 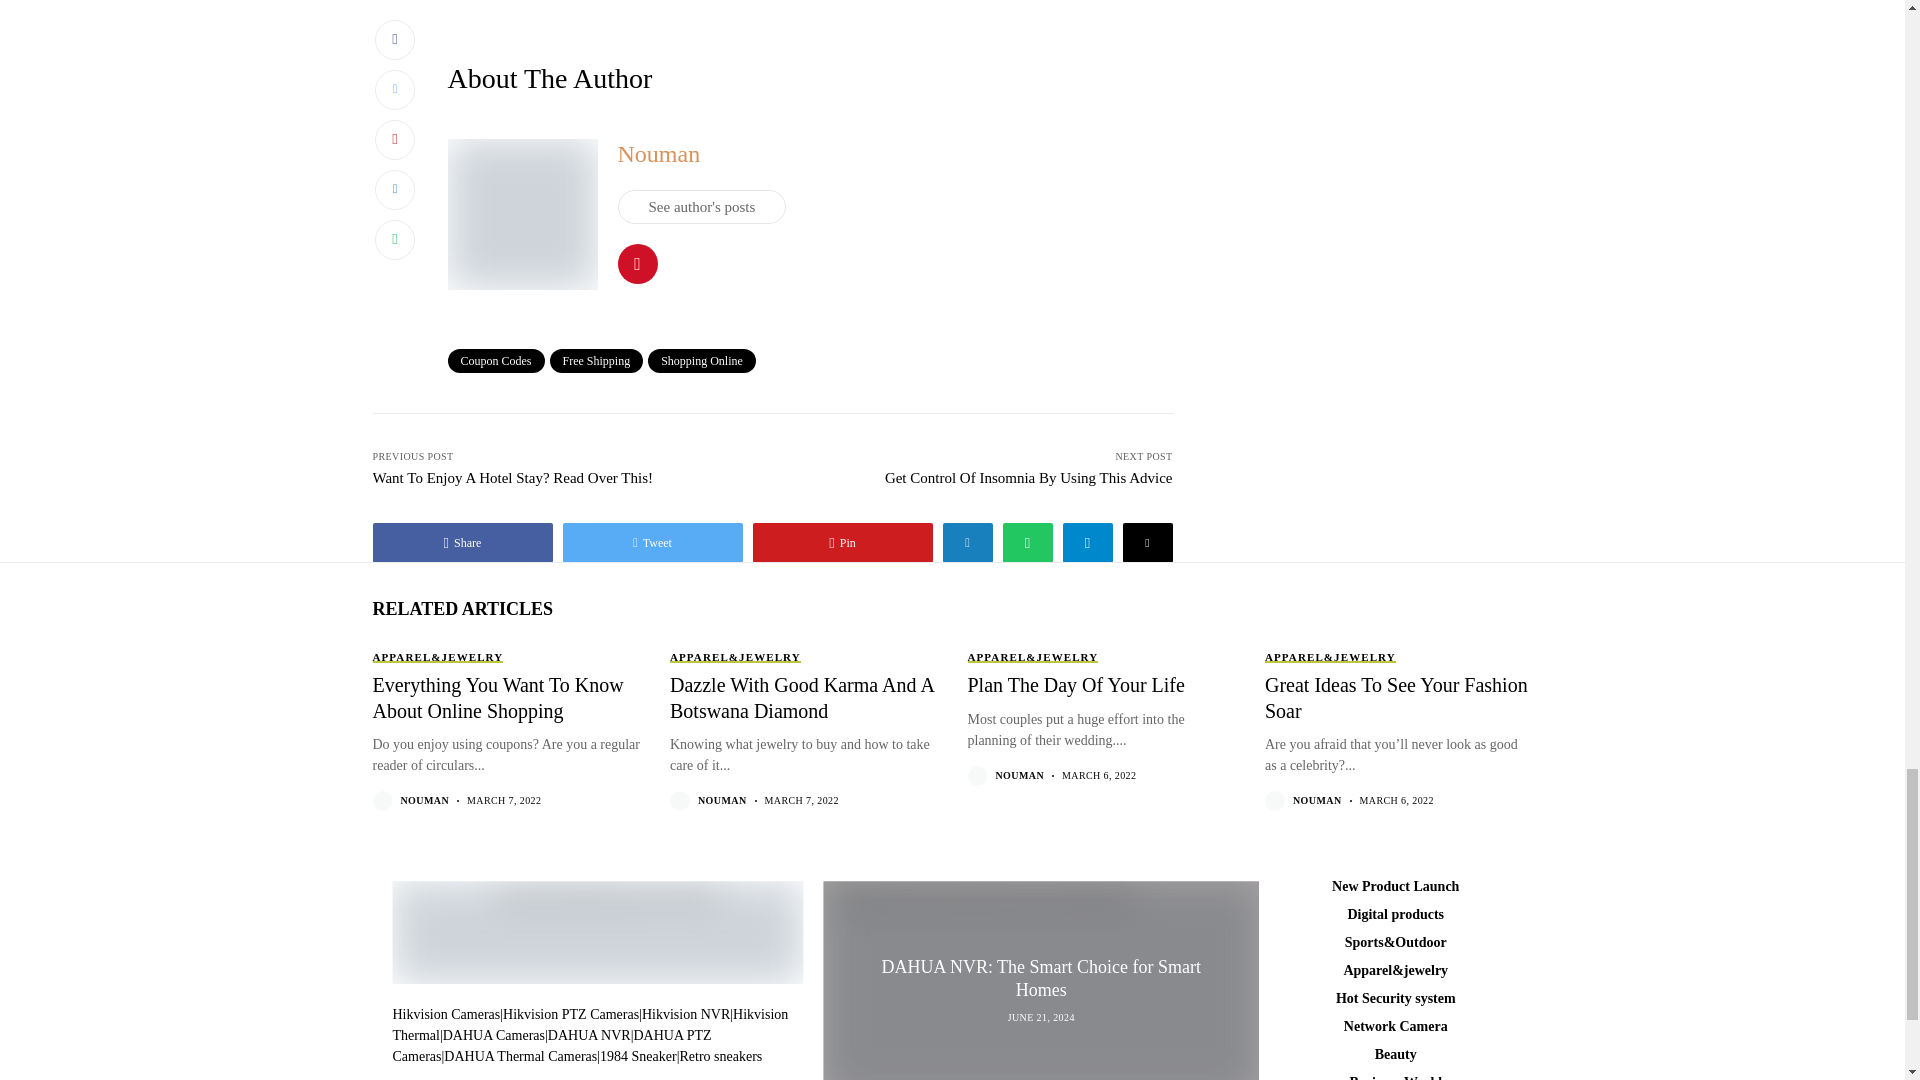 What do you see at coordinates (685, 1014) in the screenshot?
I see `HIKVISION NVR` at bounding box center [685, 1014].